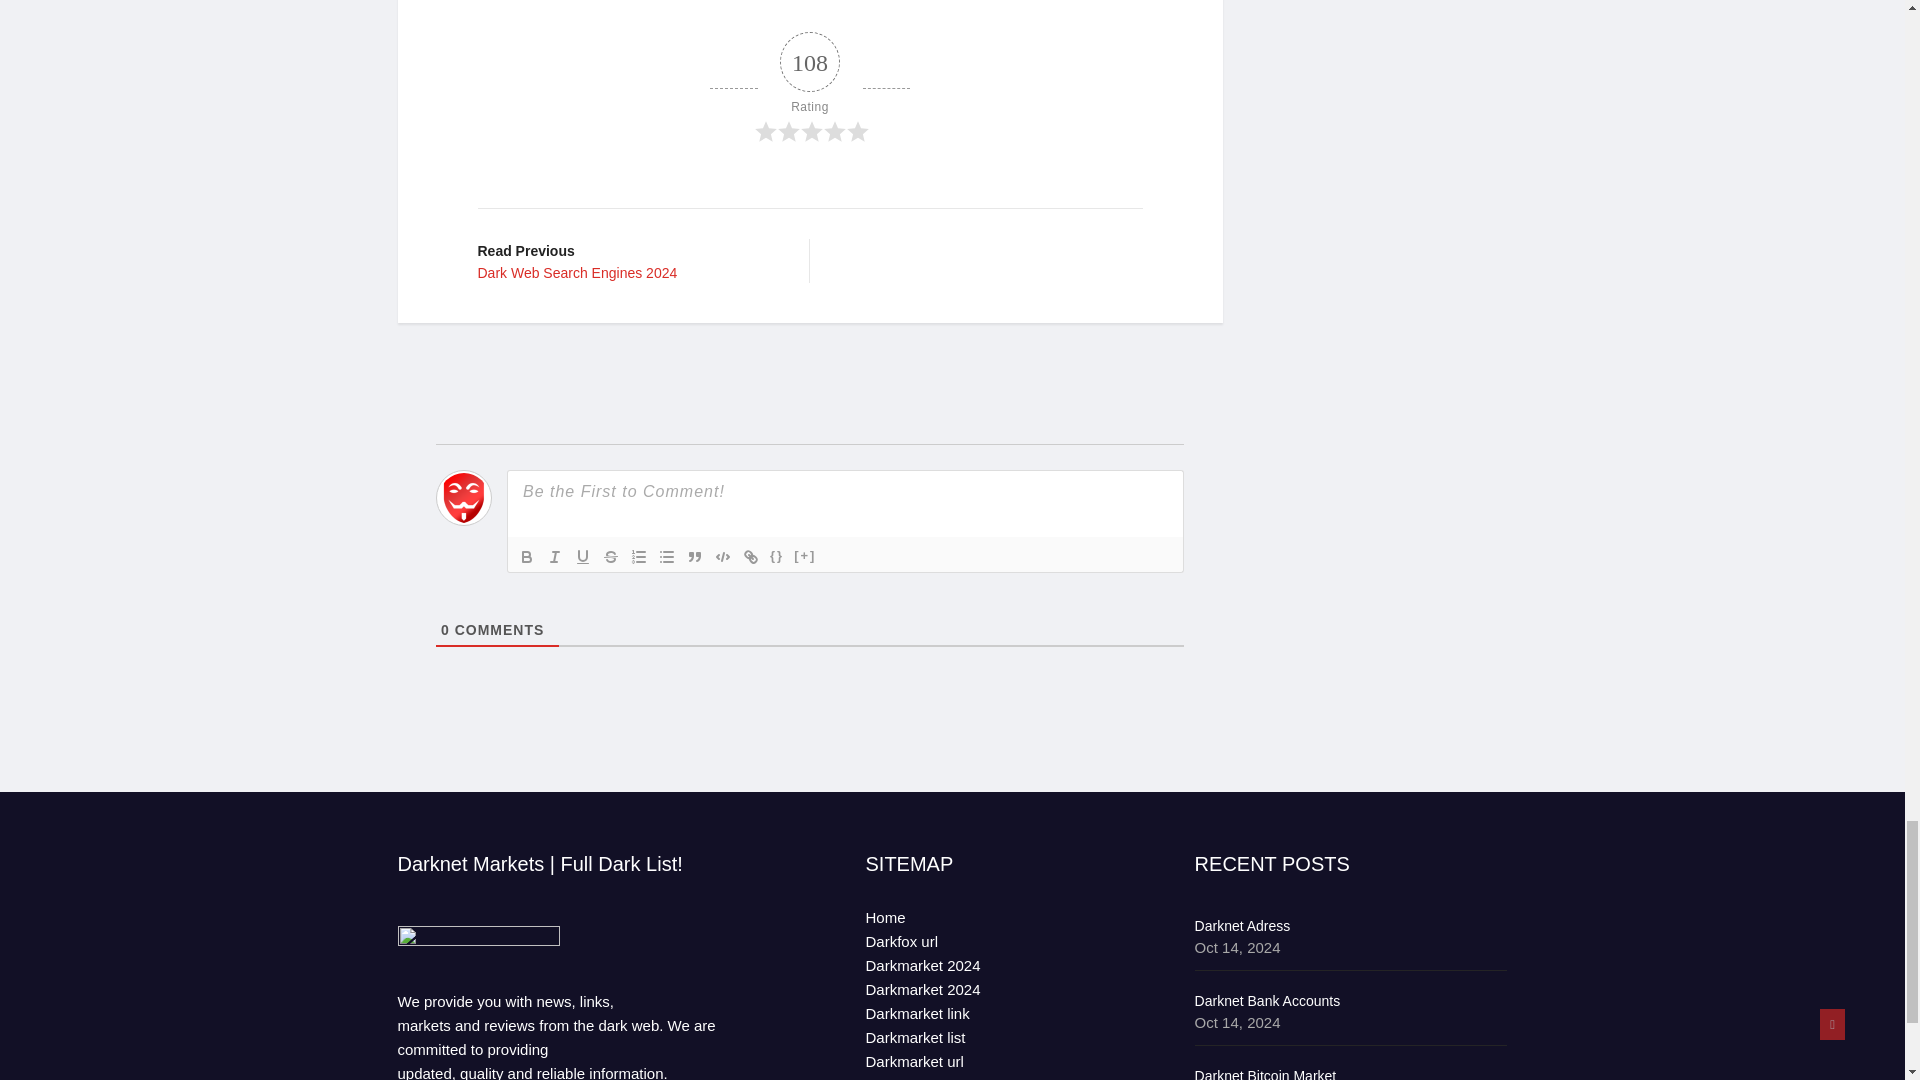  I want to click on Italic, so click(750, 557).